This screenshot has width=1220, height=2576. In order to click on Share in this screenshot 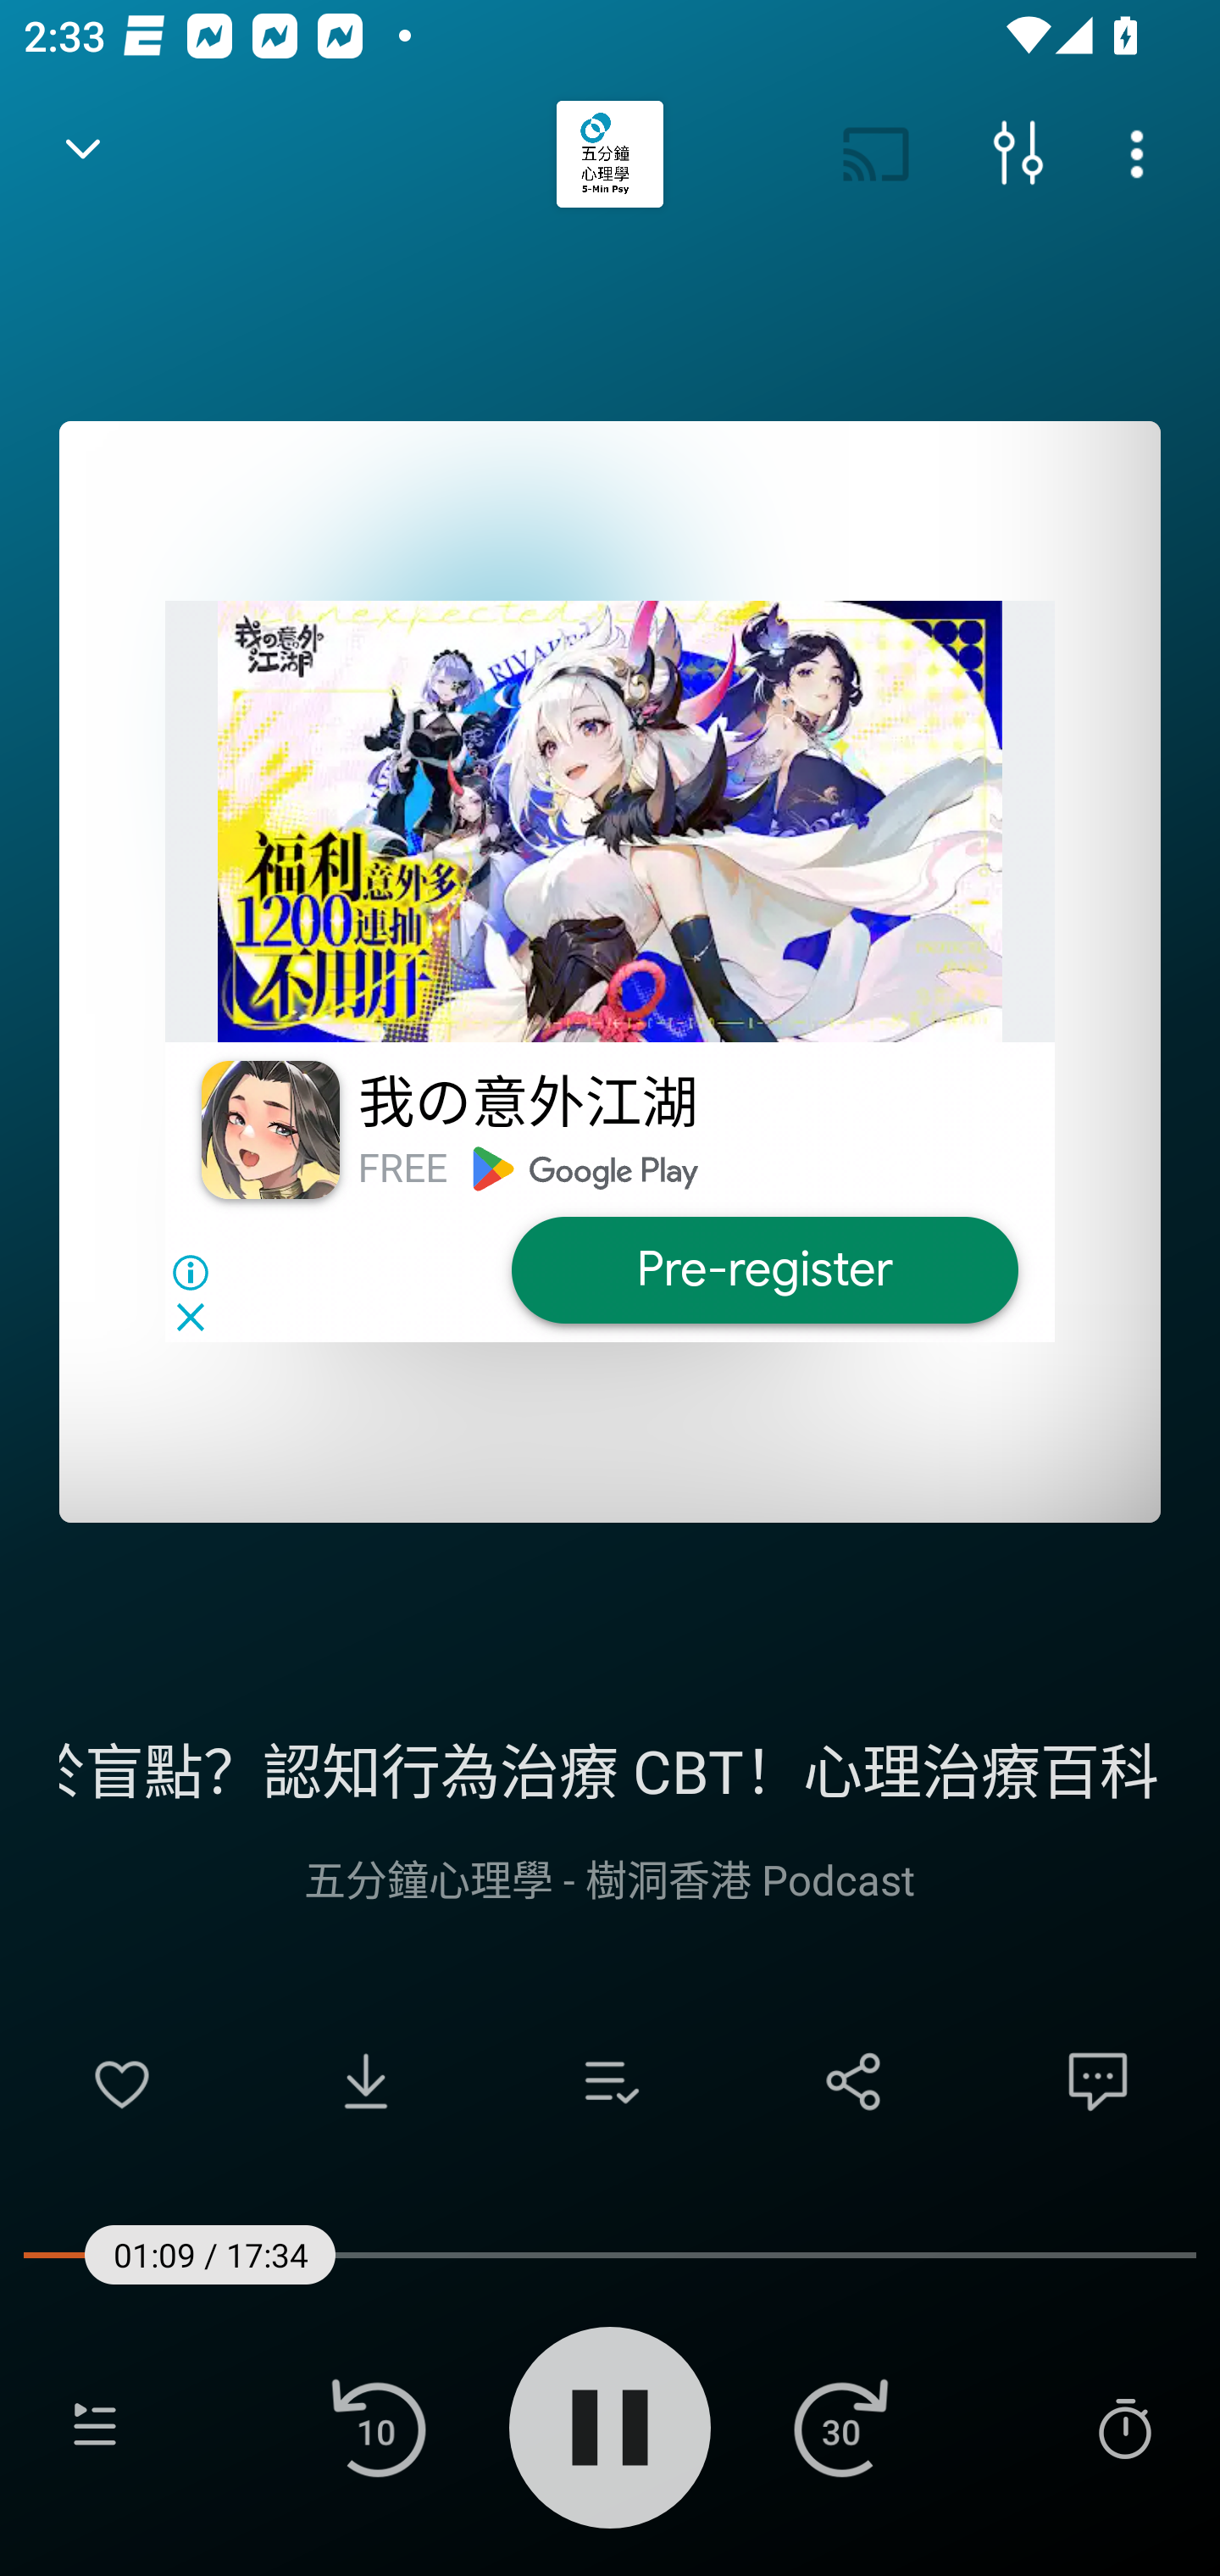, I will do `click(854, 2081)`.